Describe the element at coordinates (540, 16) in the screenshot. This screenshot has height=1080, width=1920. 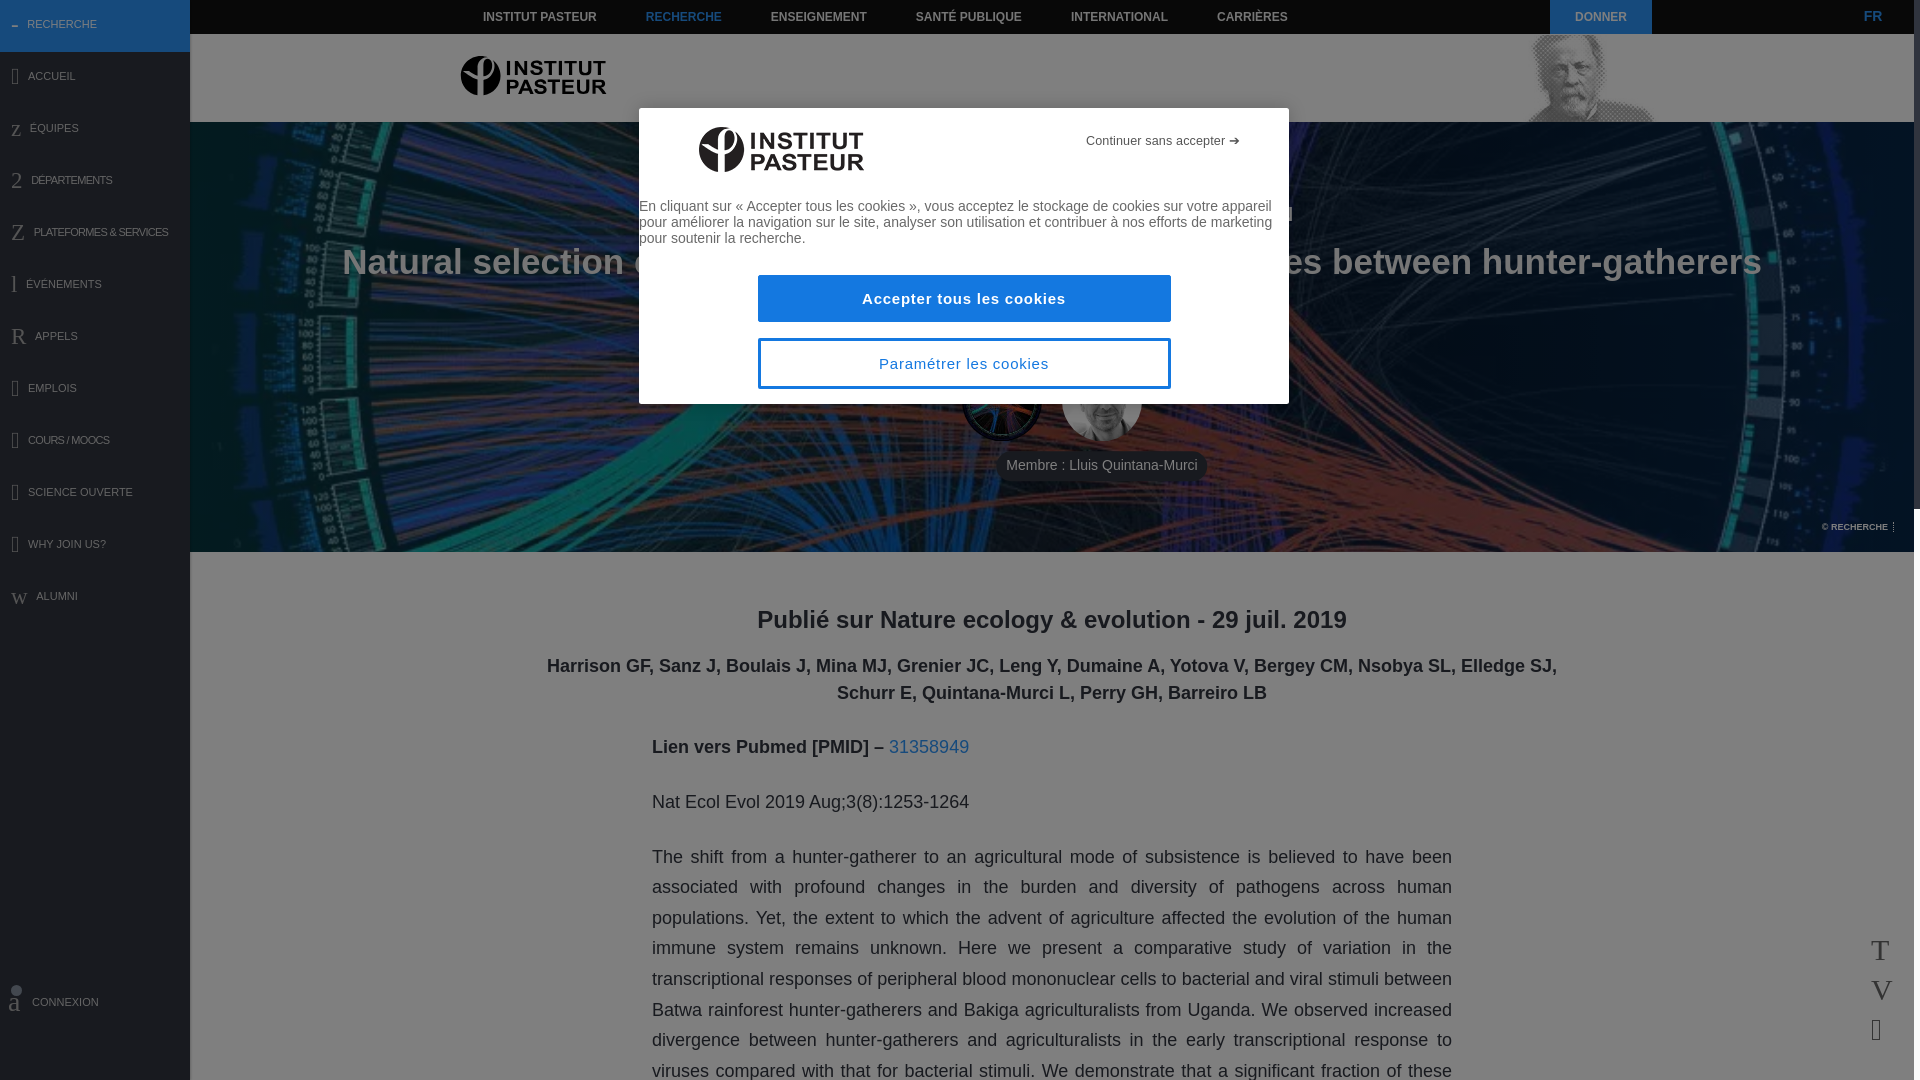
I see `INSTITUT PASTEUR` at that location.